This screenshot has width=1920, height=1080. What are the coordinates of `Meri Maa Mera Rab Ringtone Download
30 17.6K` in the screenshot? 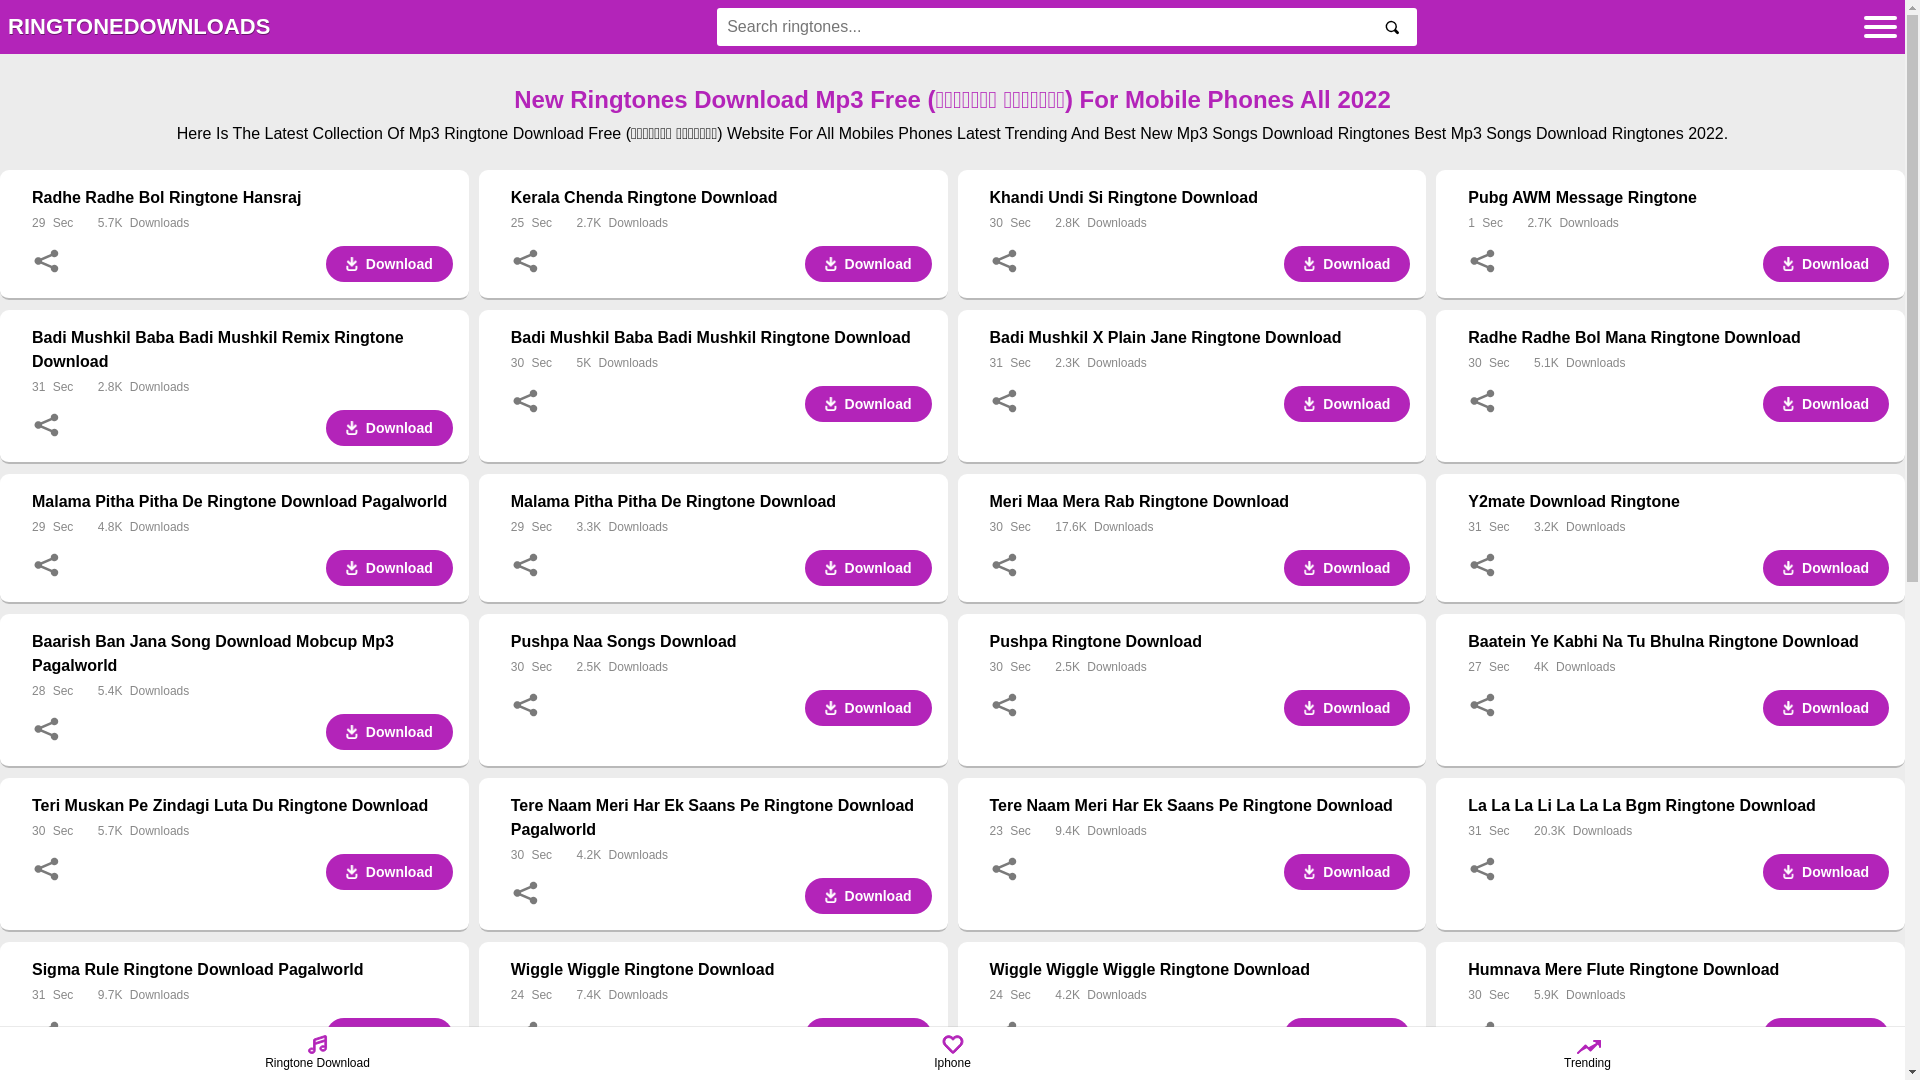 It's located at (1200, 514).